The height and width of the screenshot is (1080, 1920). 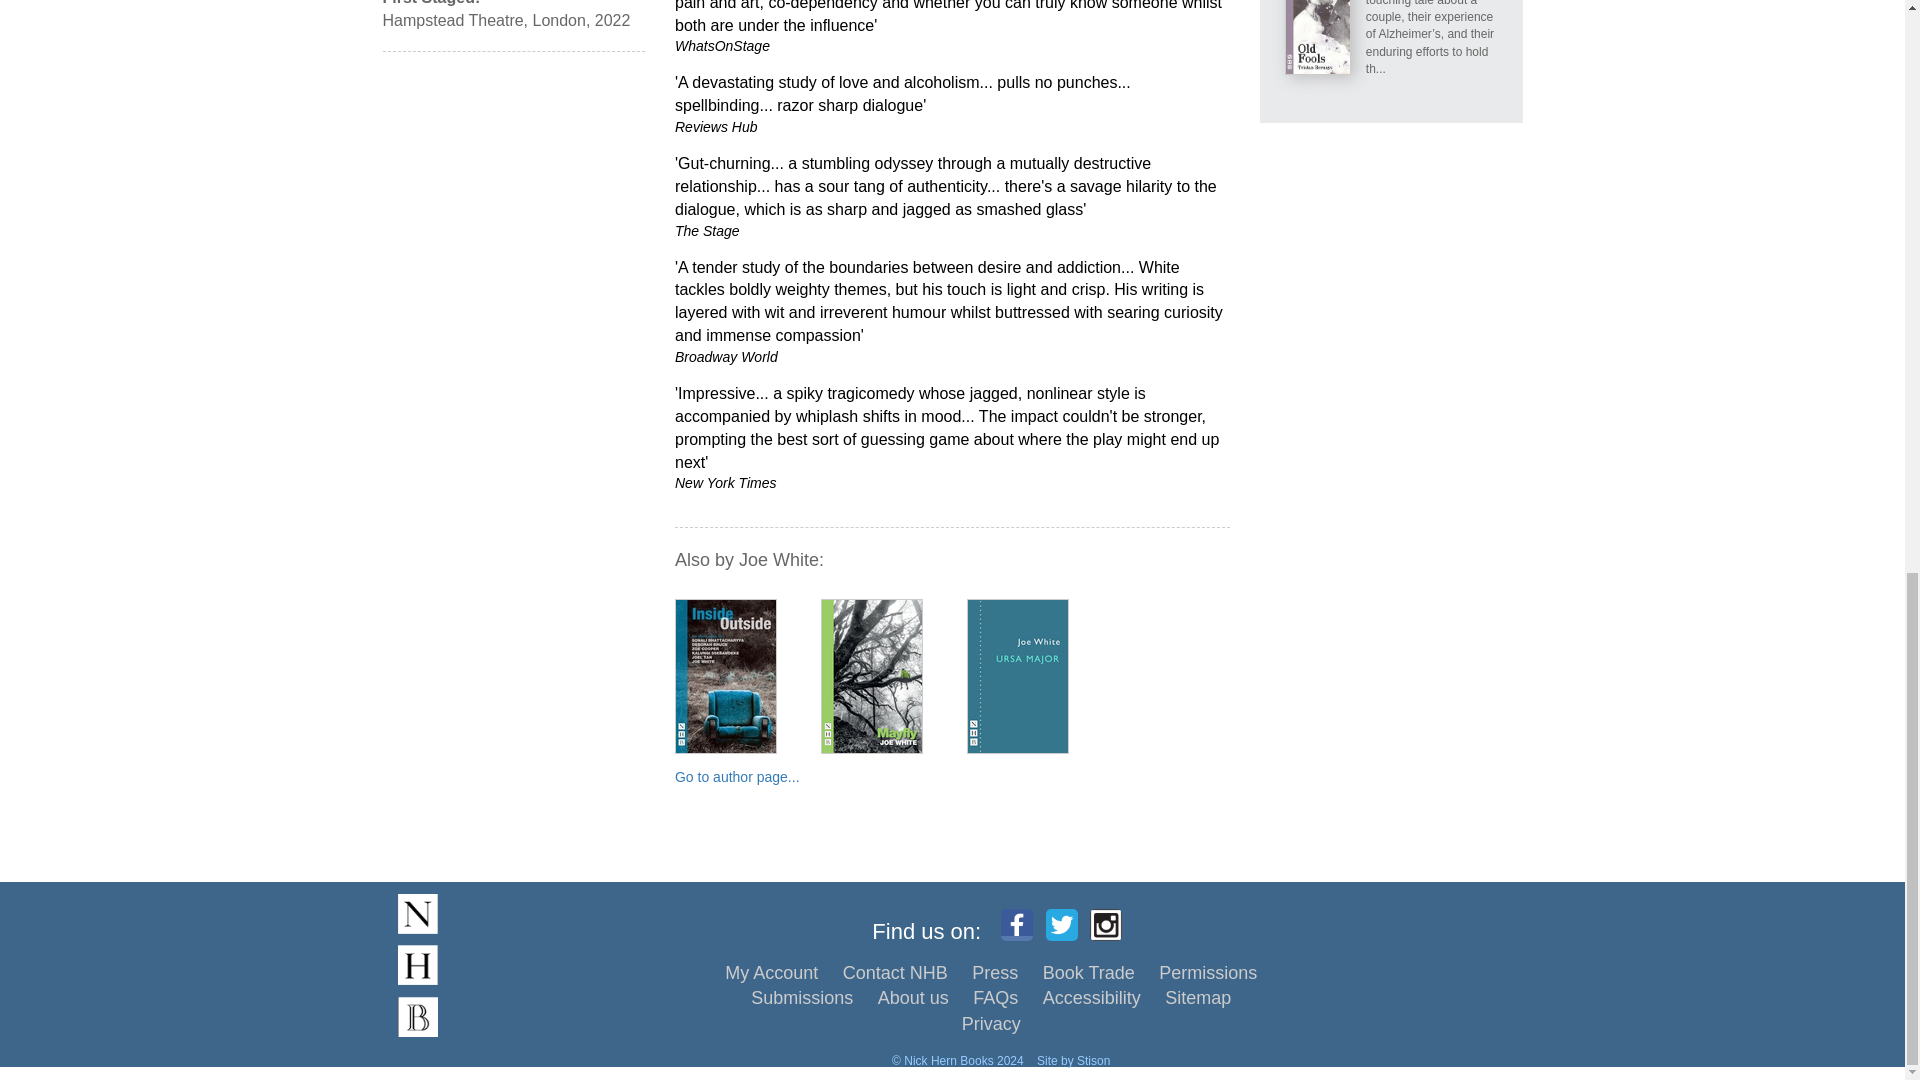 I want to click on Twitter page, so click(x=1062, y=924).